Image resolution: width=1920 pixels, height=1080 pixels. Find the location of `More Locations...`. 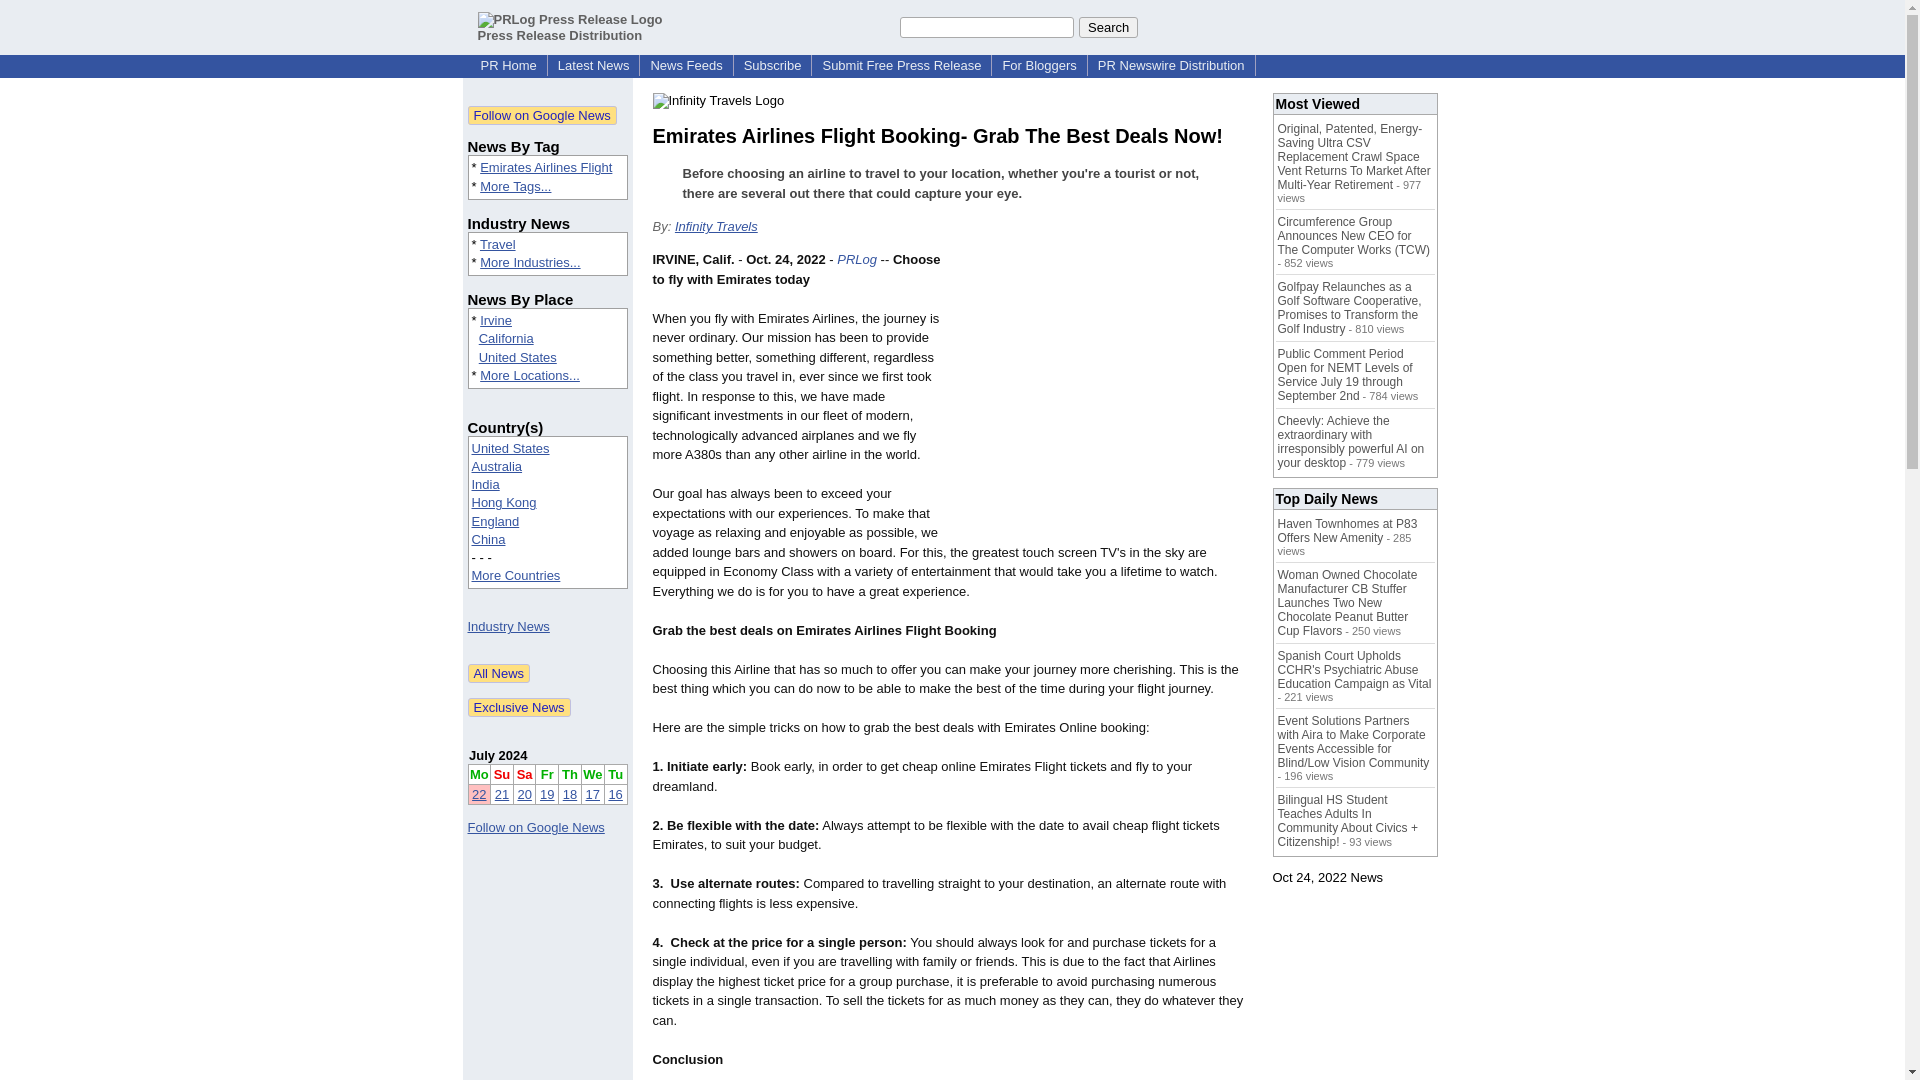

More Locations... is located at coordinates (530, 376).